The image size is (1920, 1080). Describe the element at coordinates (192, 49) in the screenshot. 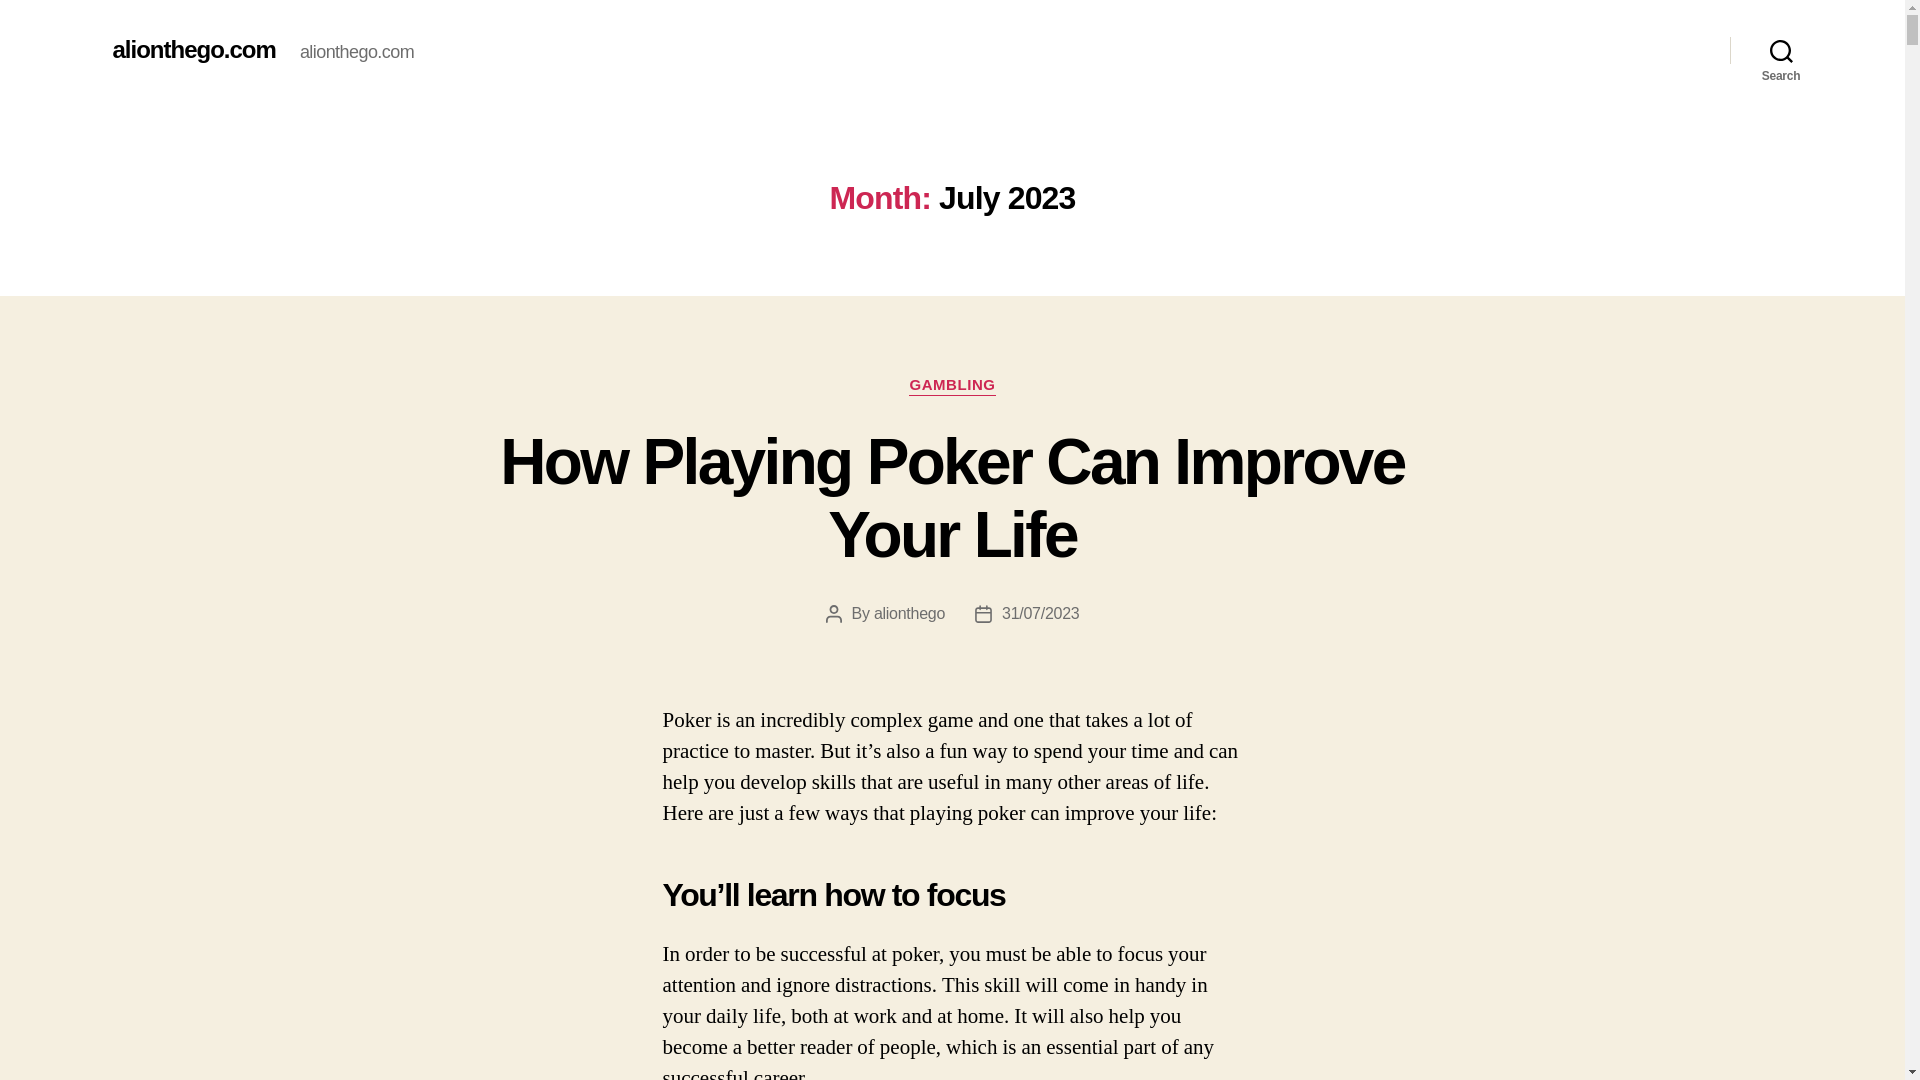

I see `alionthego.com` at that location.